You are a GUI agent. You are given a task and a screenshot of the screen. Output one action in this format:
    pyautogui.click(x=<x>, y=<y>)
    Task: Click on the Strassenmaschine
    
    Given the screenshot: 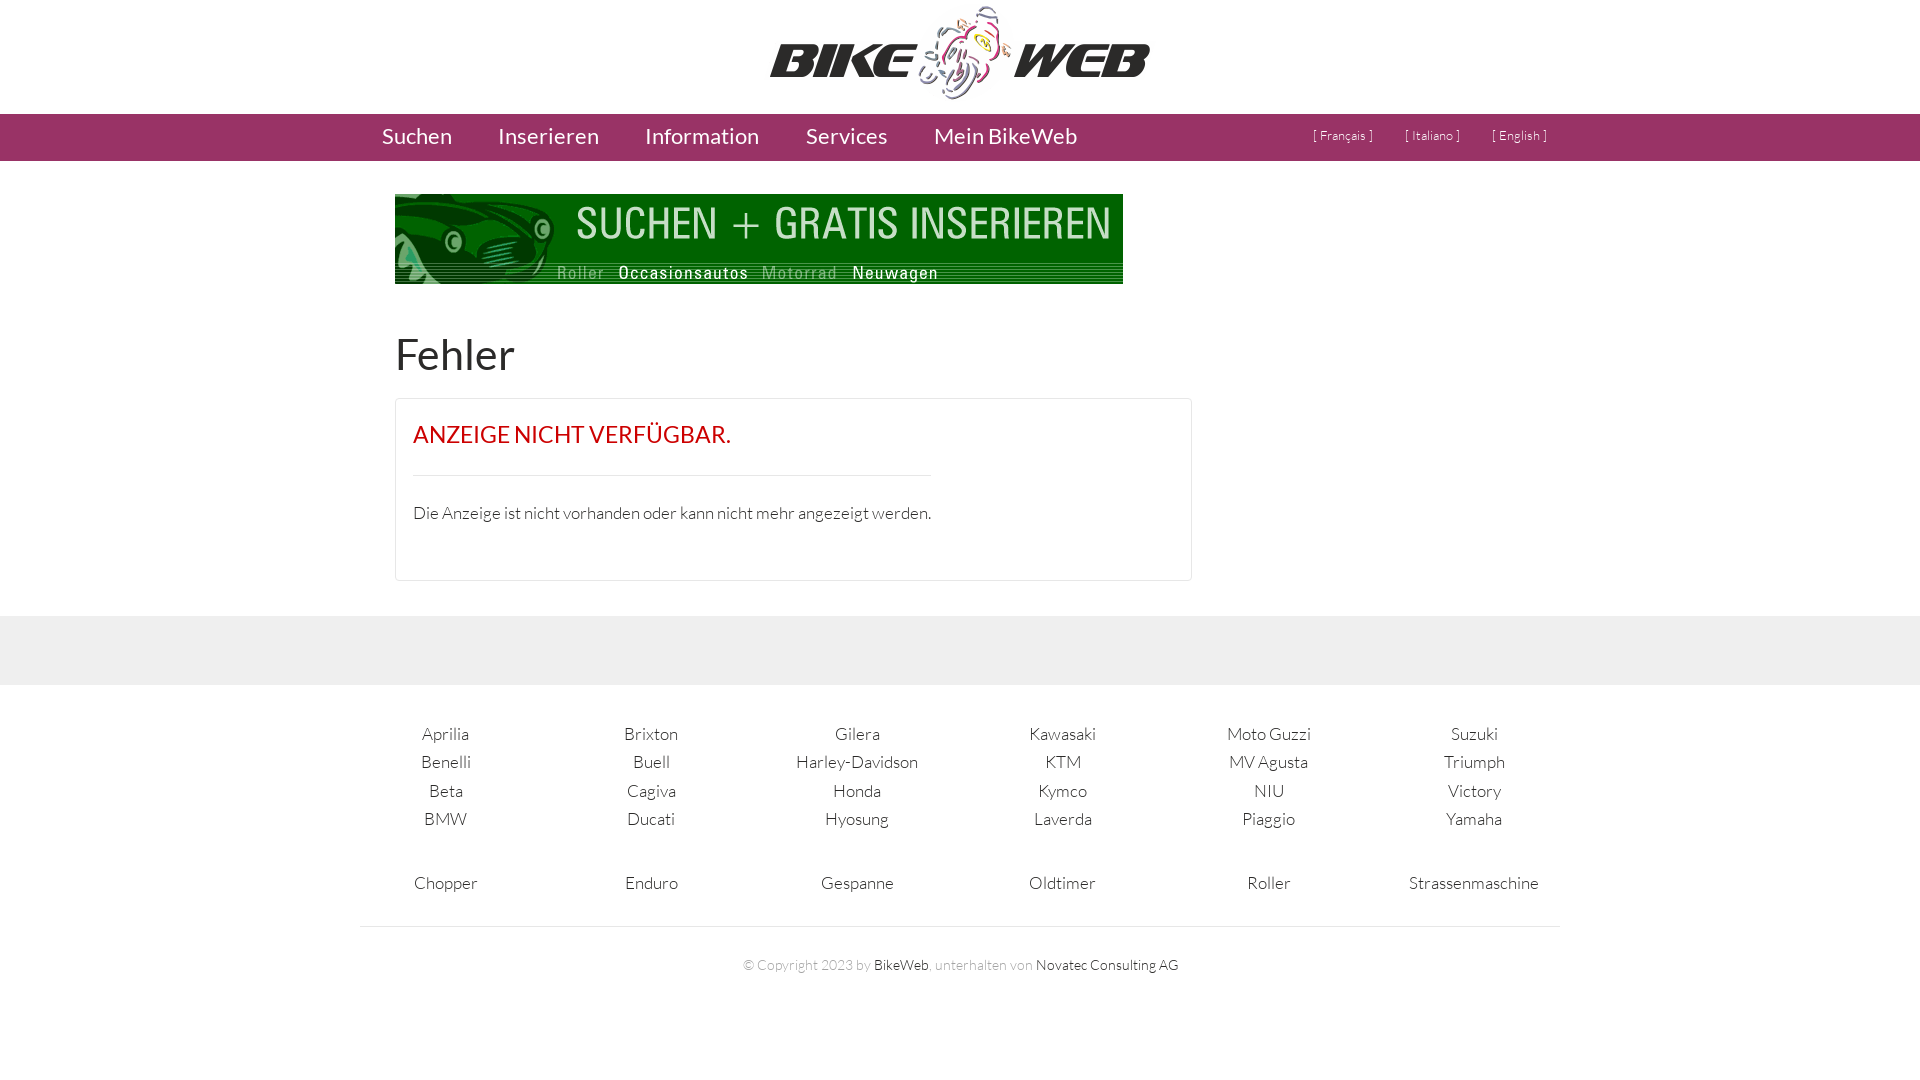 What is the action you would take?
    pyautogui.click(x=1474, y=882)
    